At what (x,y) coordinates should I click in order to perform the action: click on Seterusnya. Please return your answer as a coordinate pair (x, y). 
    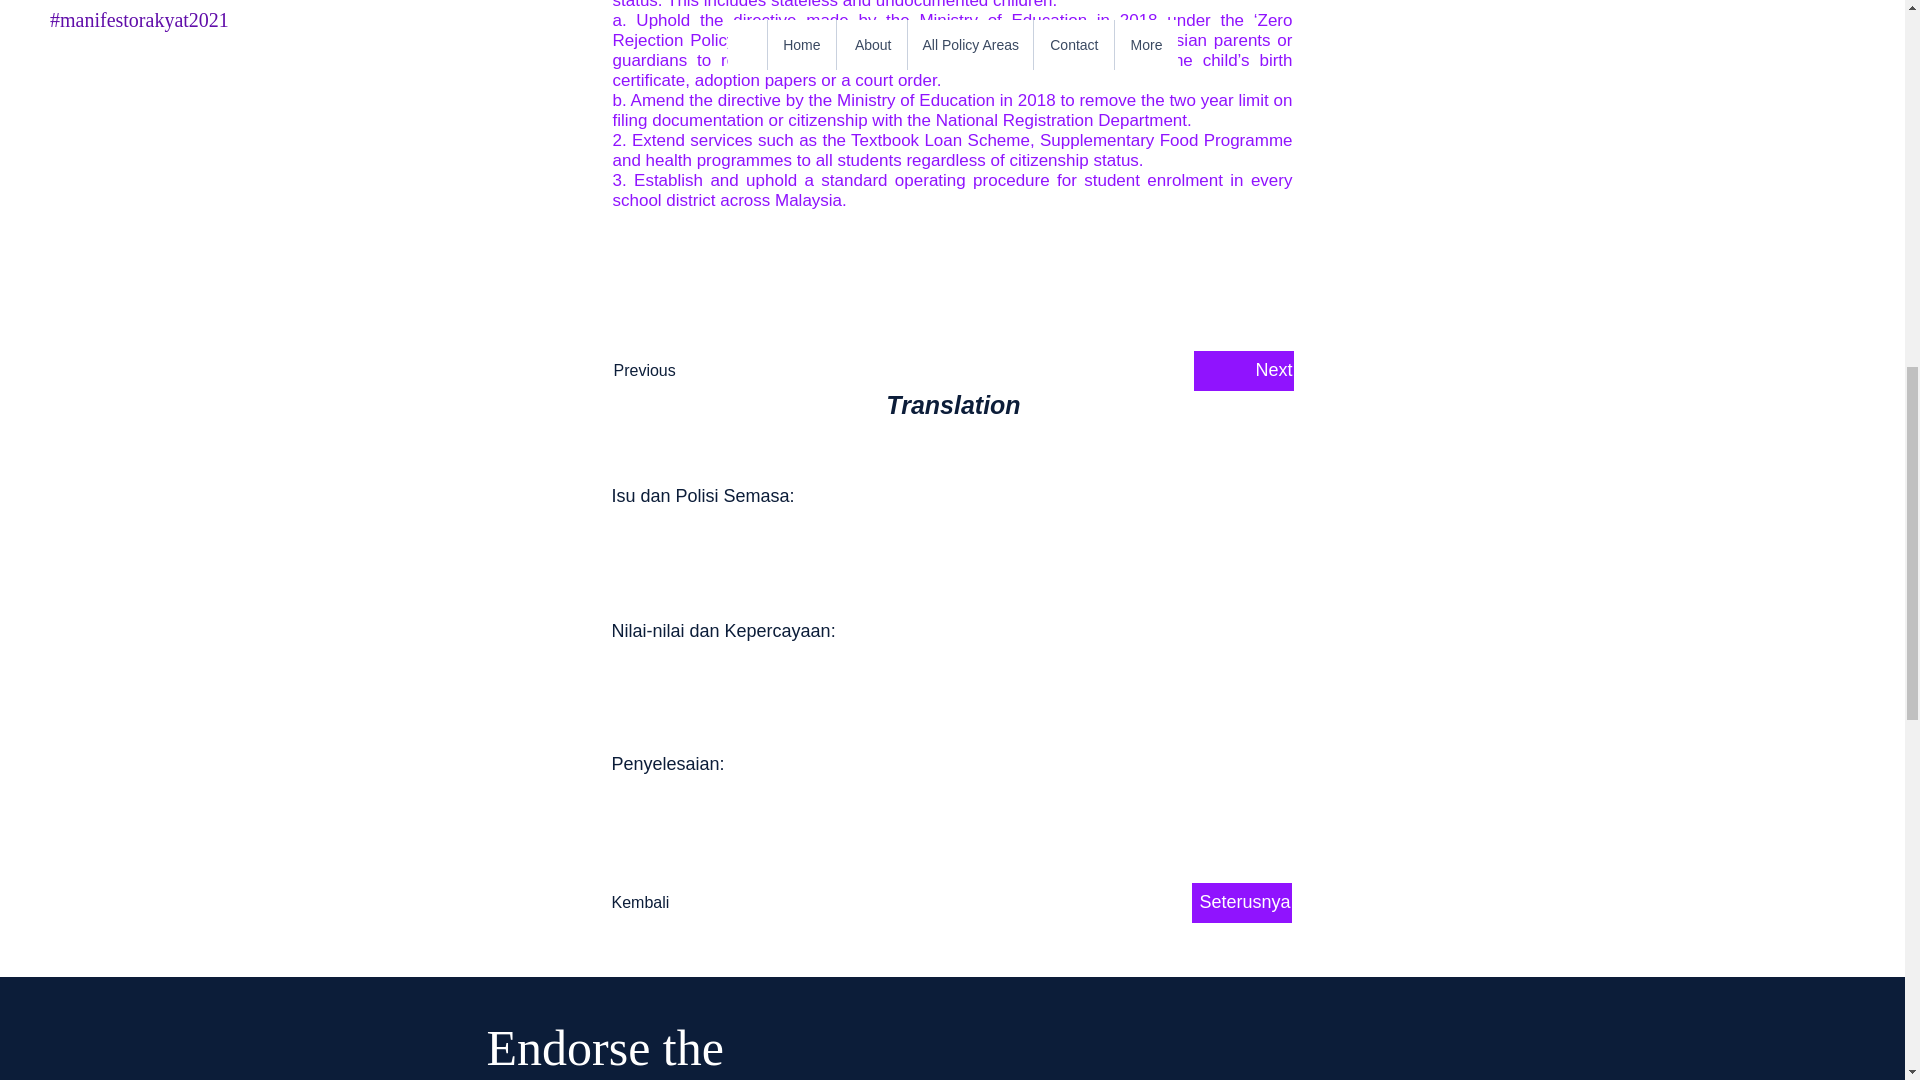
    Looking at the image, I should click on (1242, 903).